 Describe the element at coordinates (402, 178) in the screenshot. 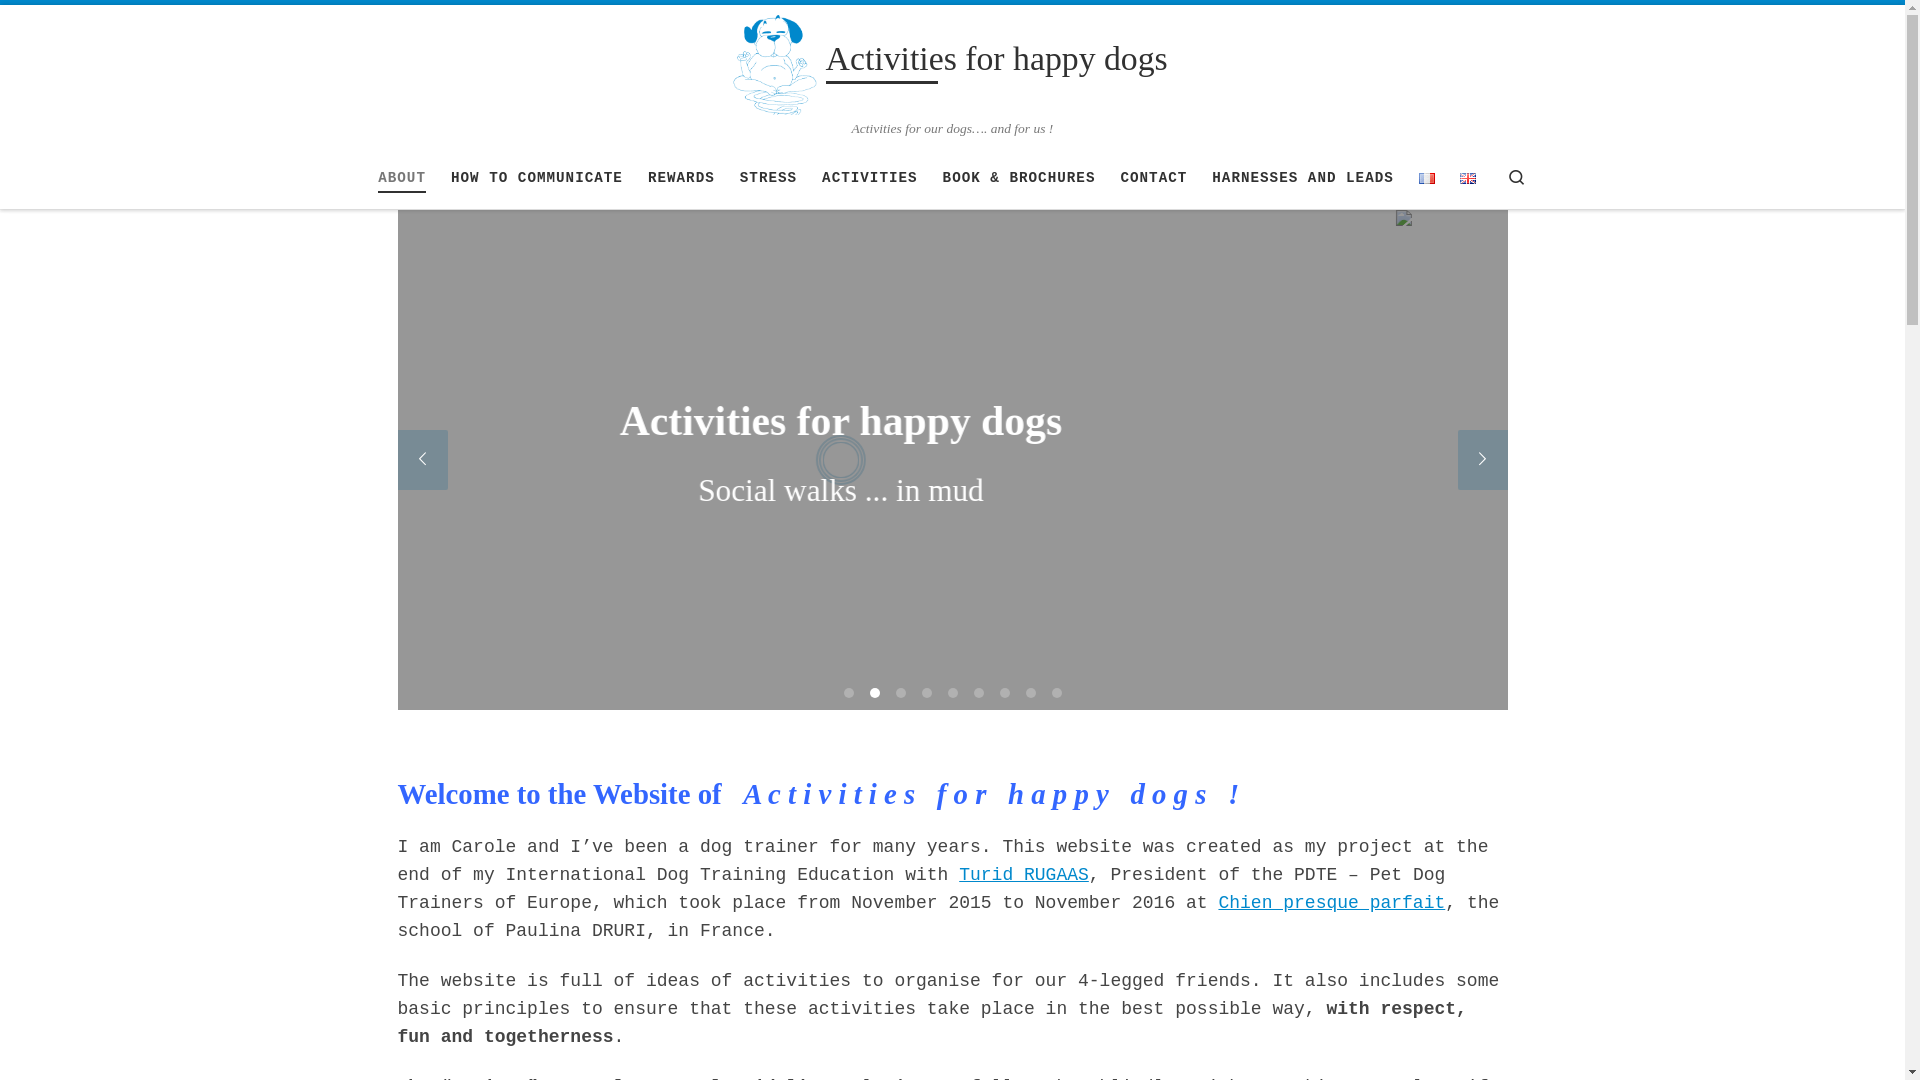

I see `ABOUT` at that location.